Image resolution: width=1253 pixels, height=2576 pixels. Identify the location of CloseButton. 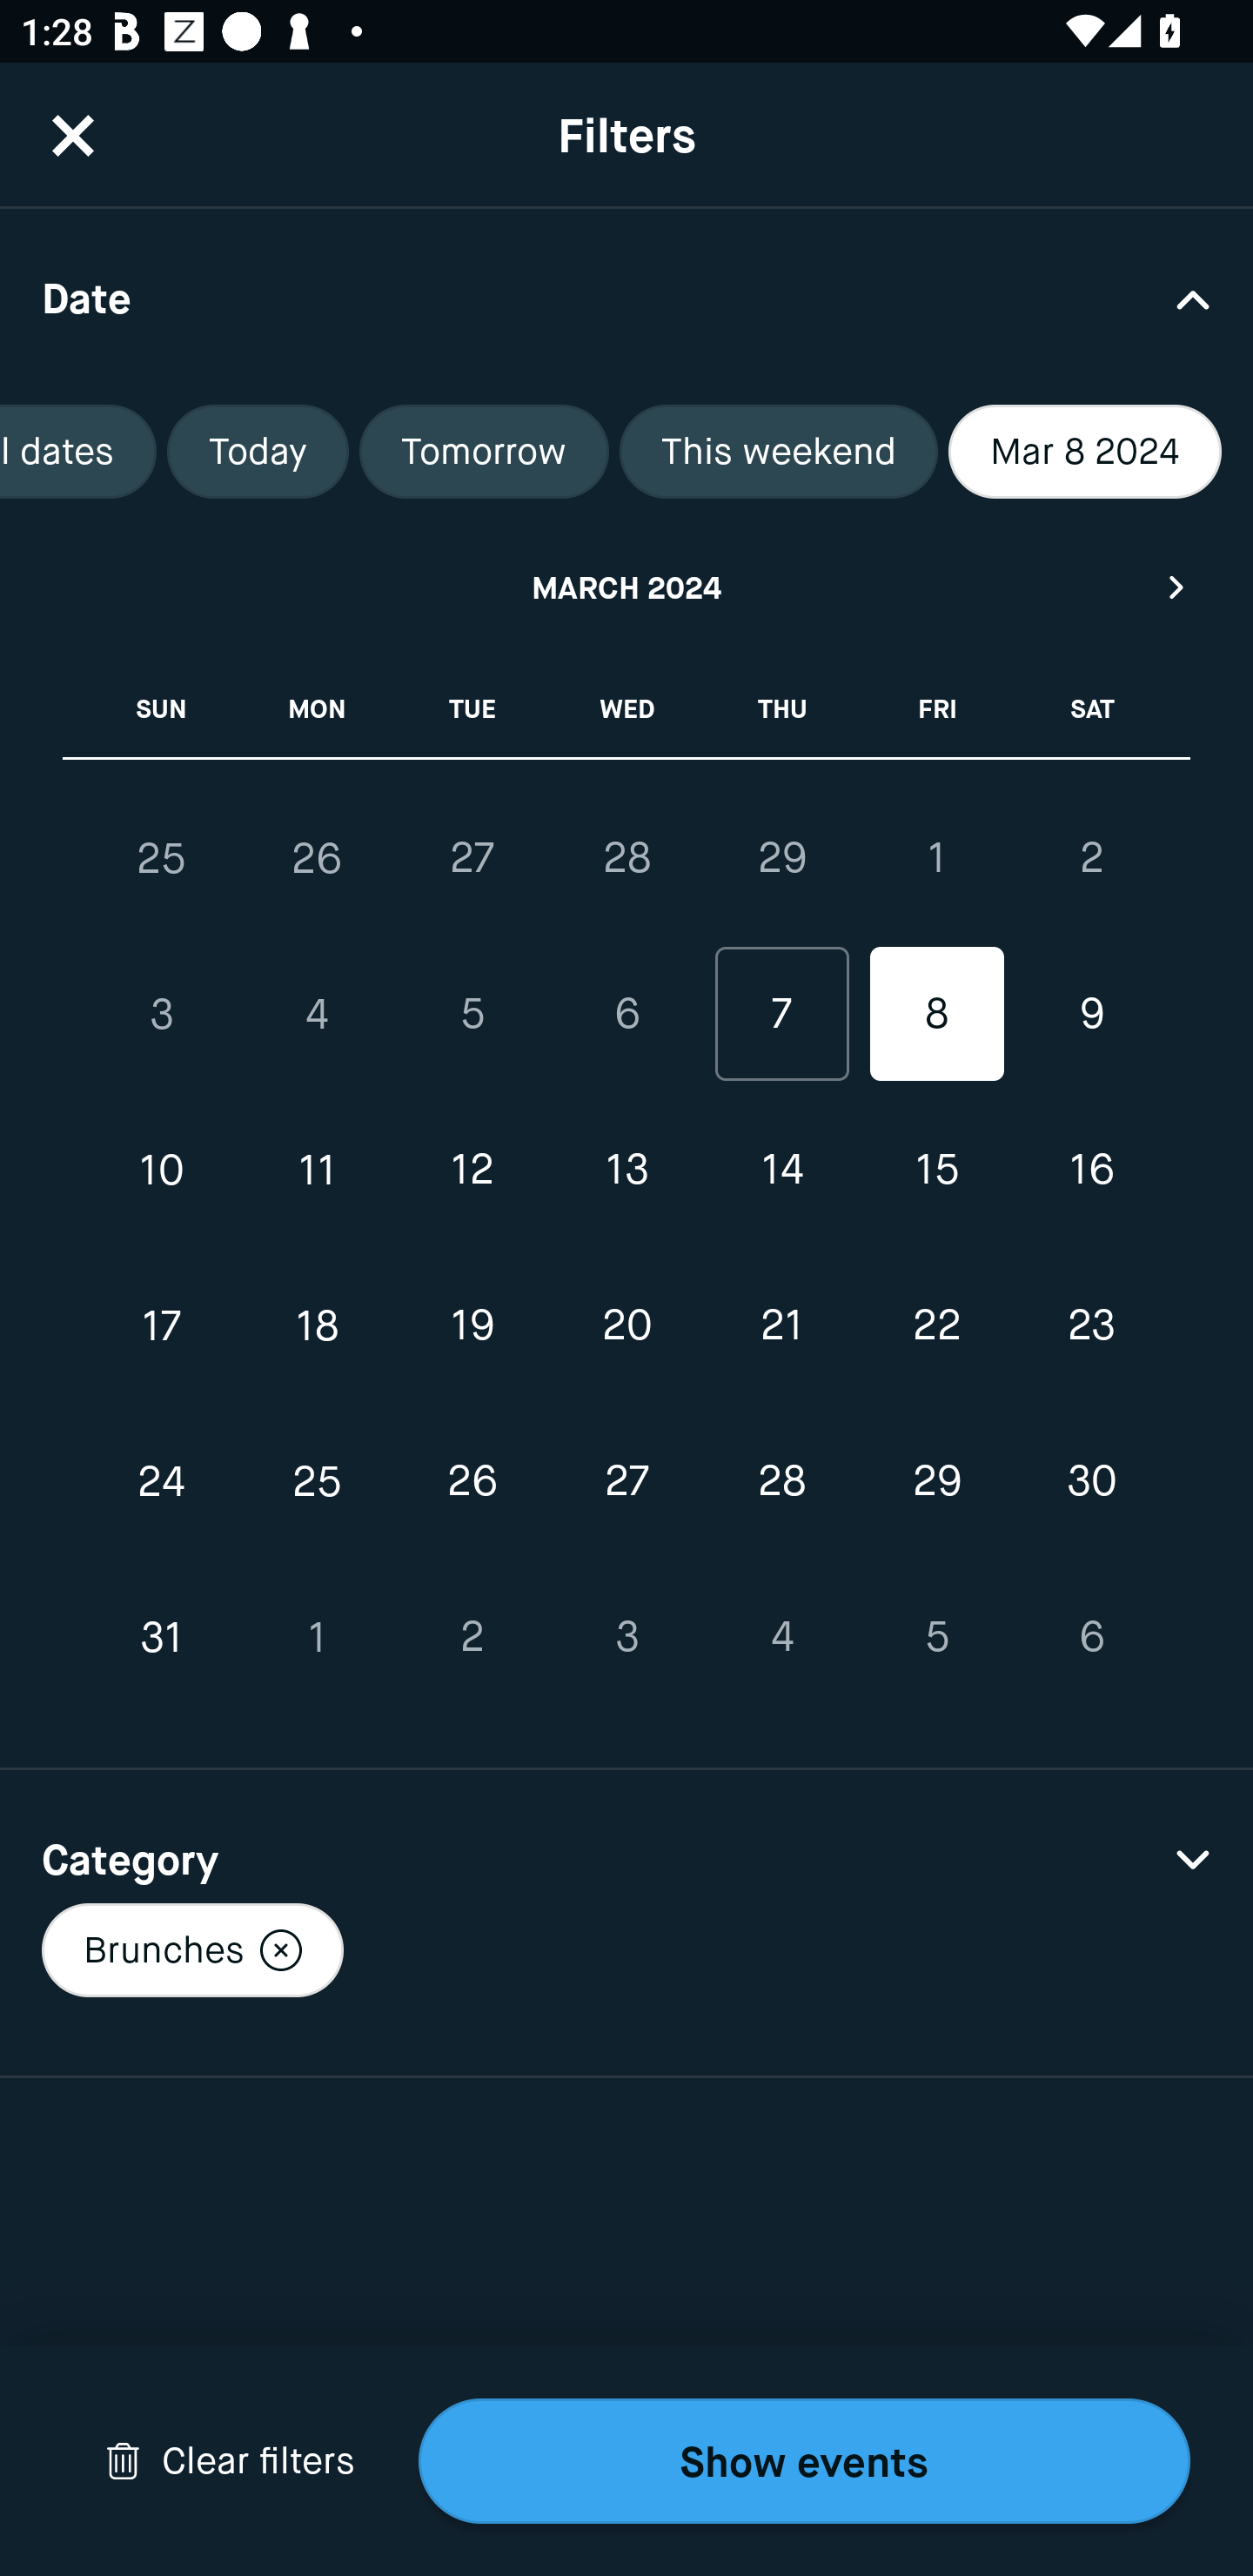
(73, 135).